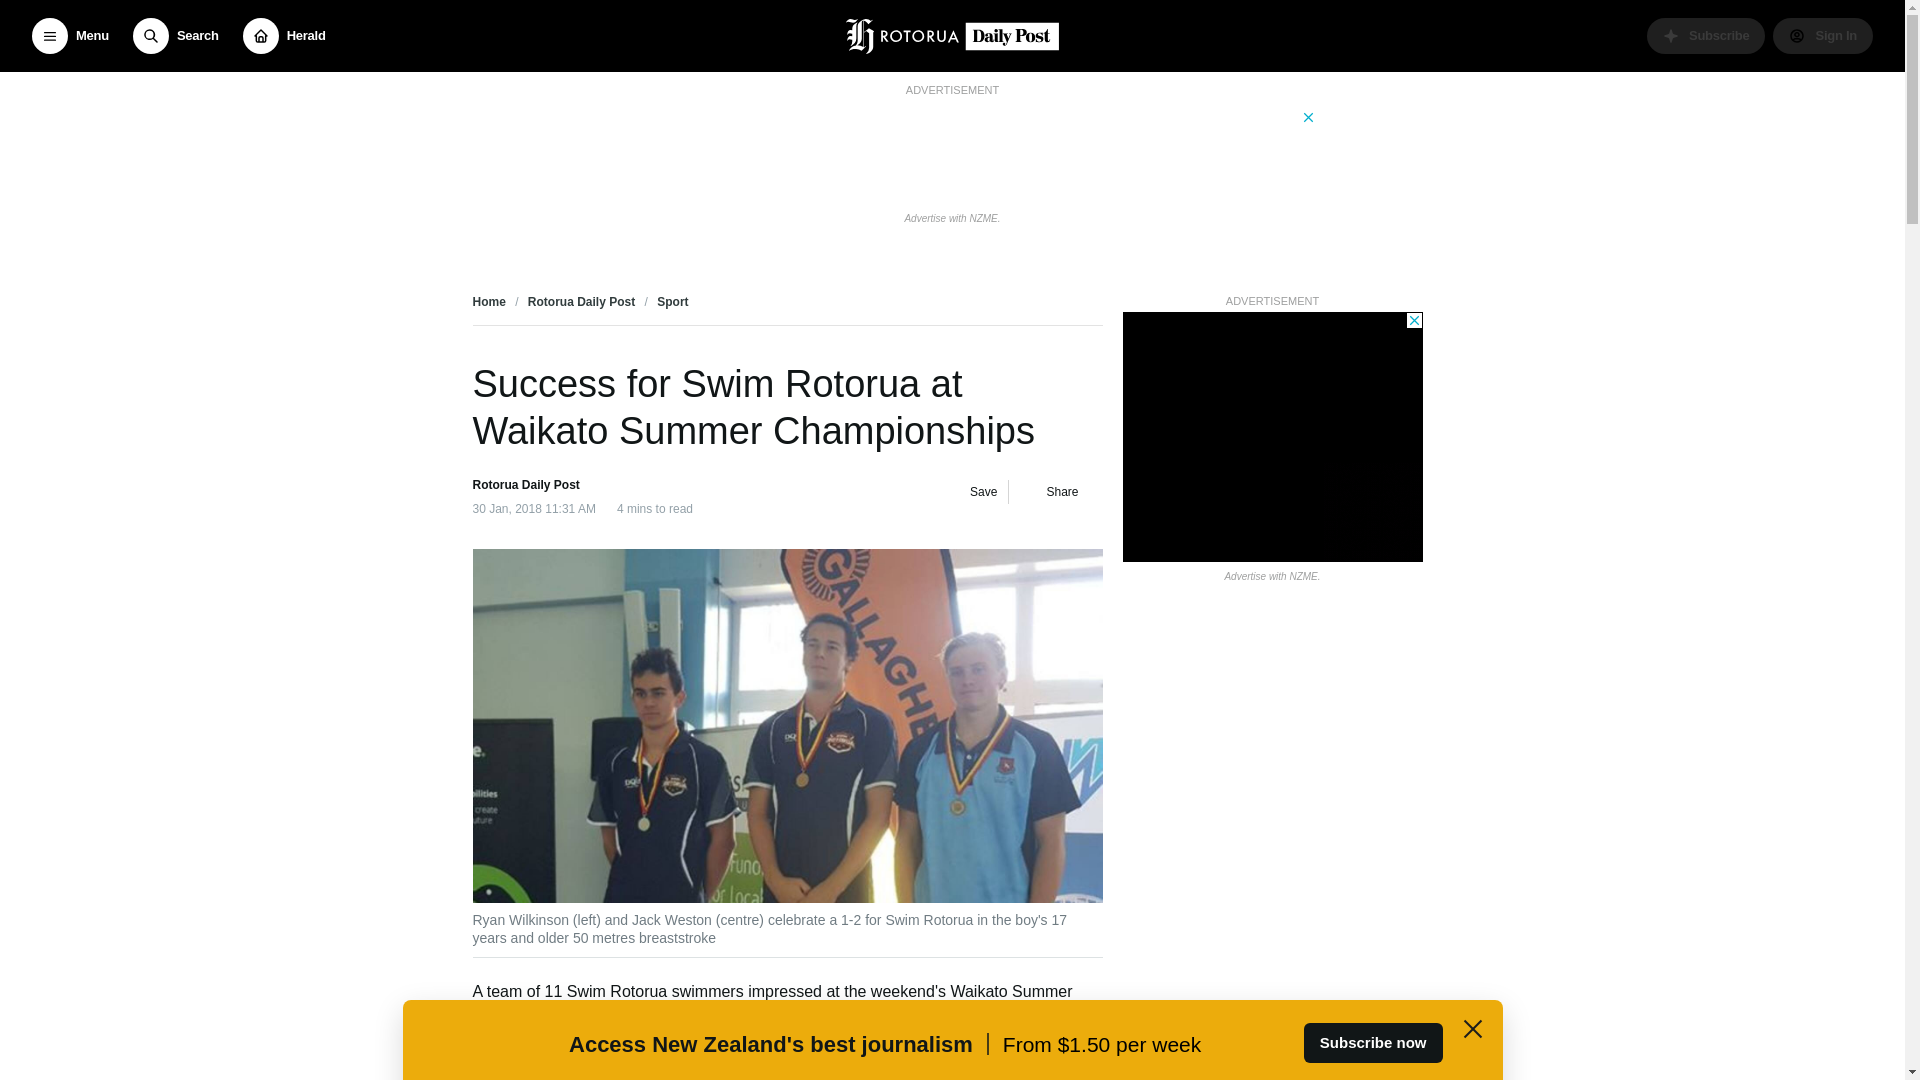  I want to click on 3rd party ad content, so click(951, 152).